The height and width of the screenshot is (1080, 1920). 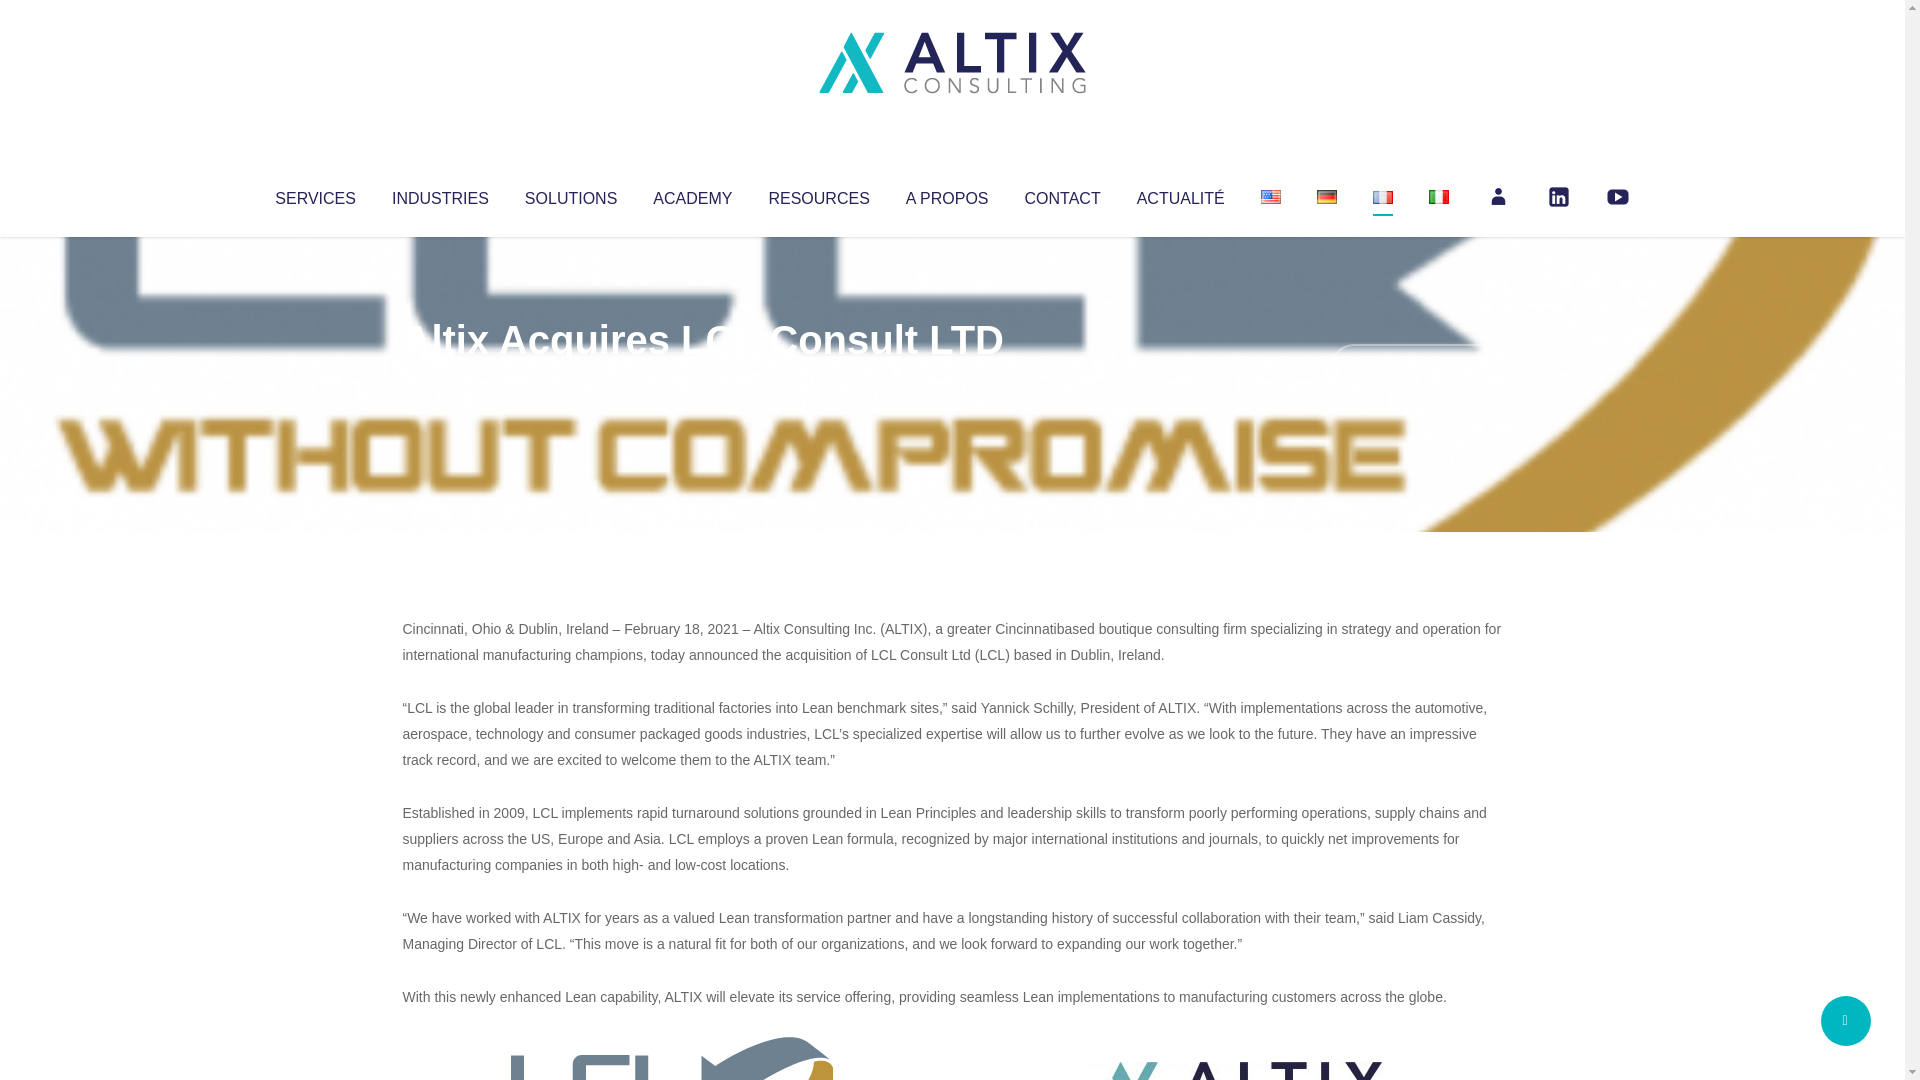 What do you see at coordinates (818, 194) in the screenshot?
I see `RESOURCES` at bounding box center [818, 194].